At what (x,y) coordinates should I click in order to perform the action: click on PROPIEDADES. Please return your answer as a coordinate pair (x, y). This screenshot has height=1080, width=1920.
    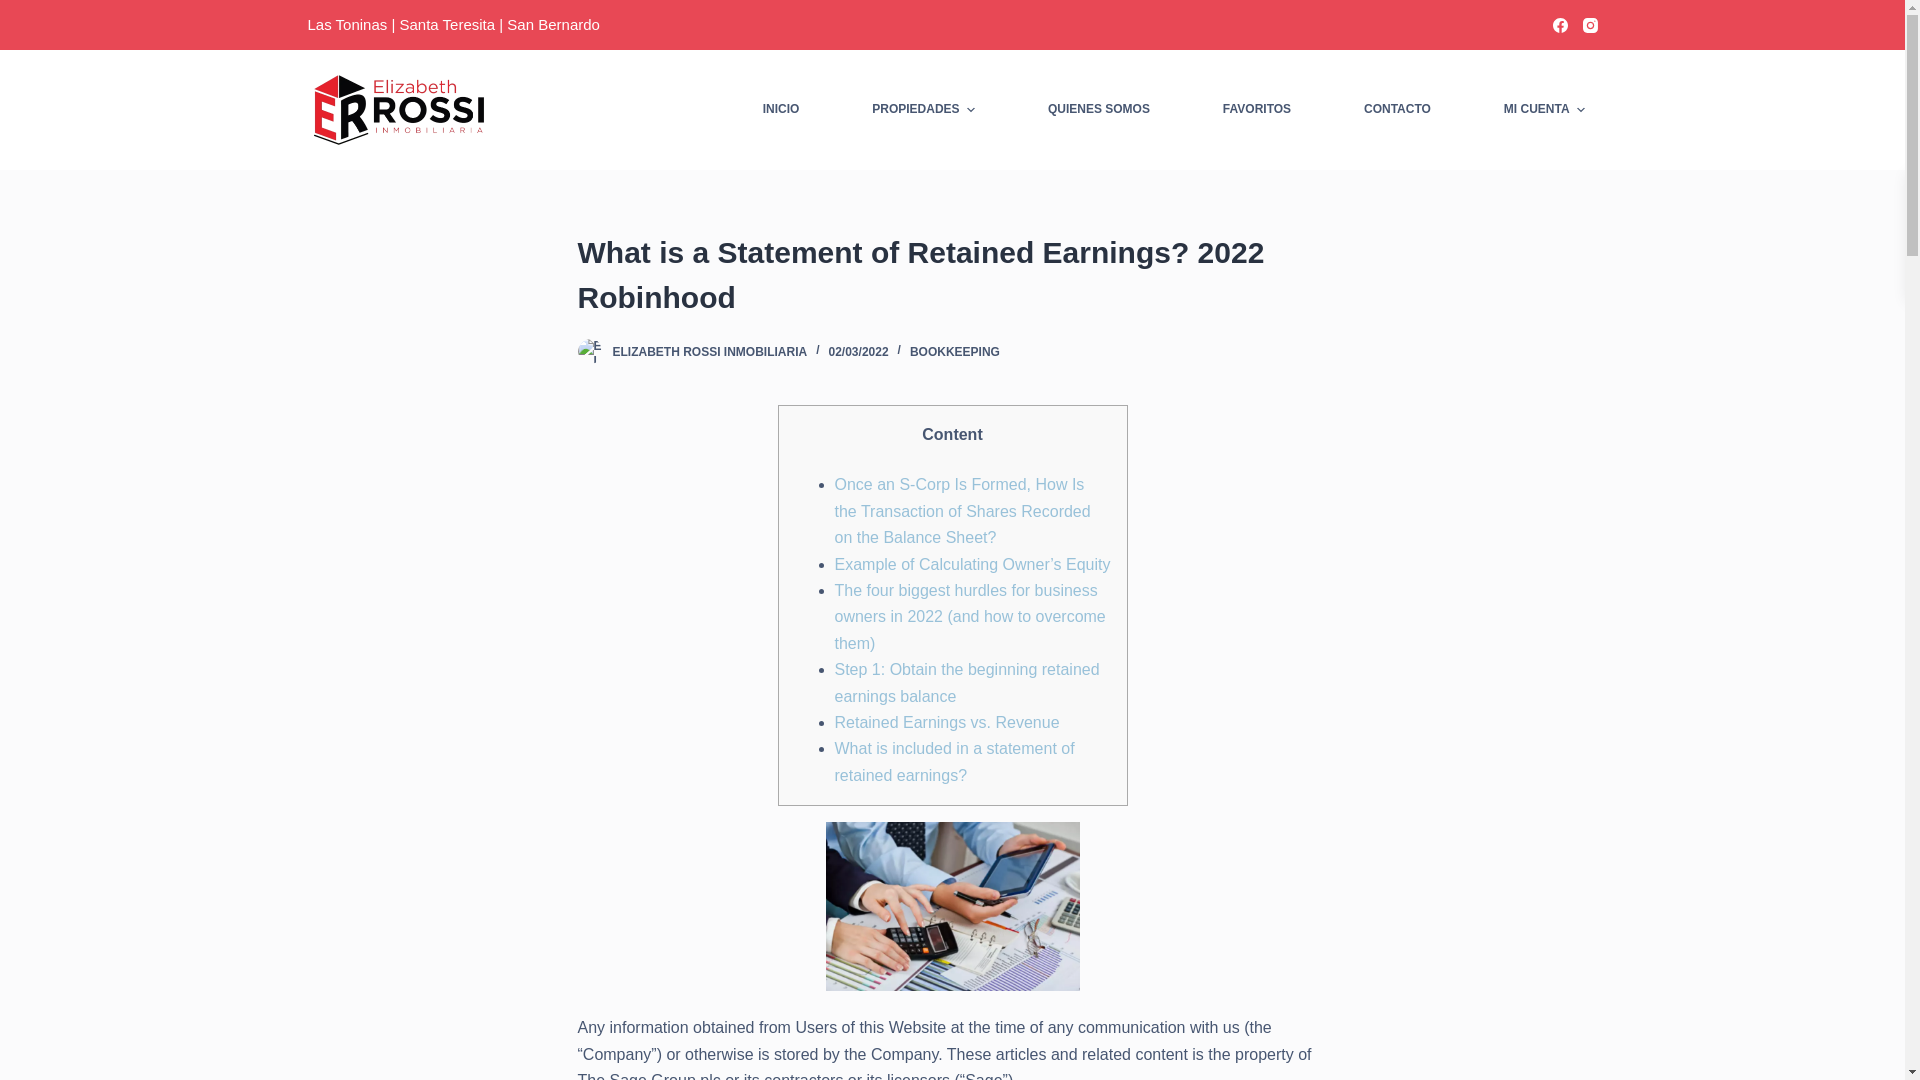
    Looking at the image, I should click on (924, 109).